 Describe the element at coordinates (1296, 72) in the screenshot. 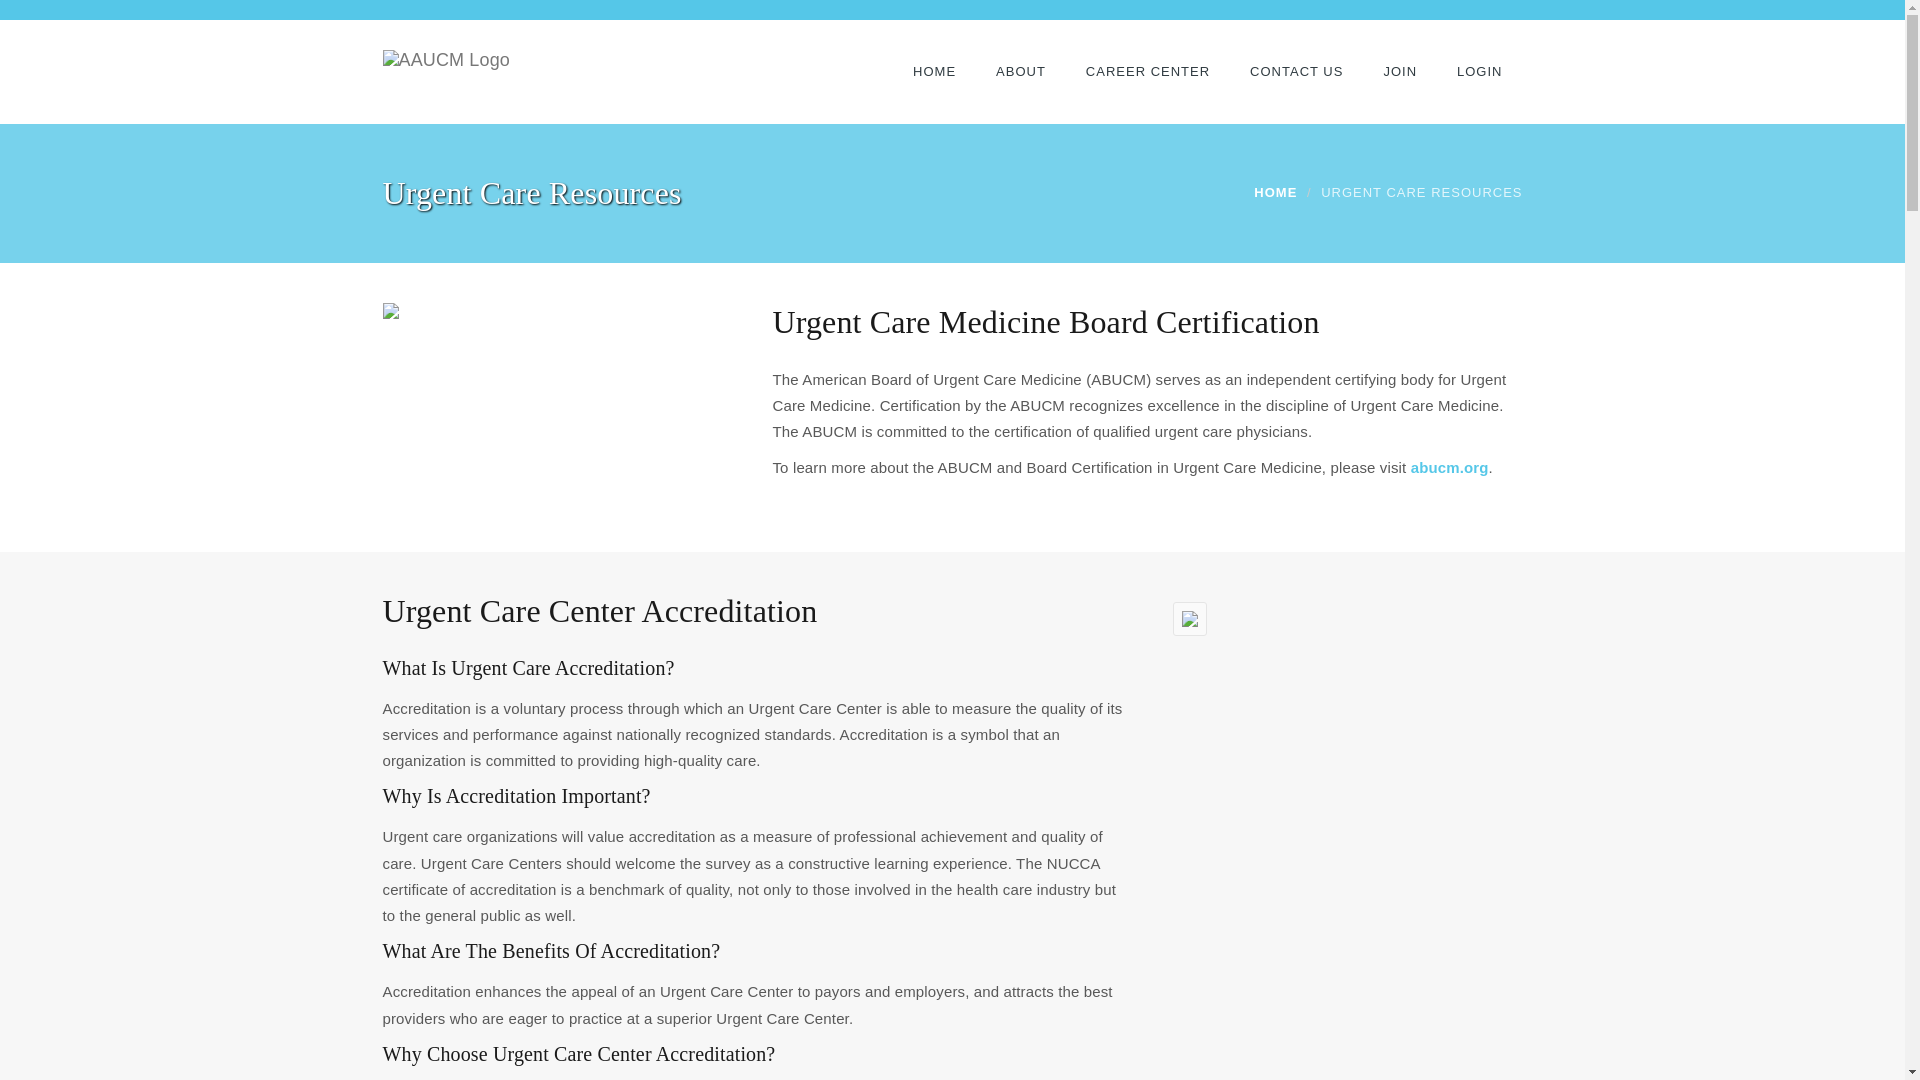

I see `CONTACT US` at that location.